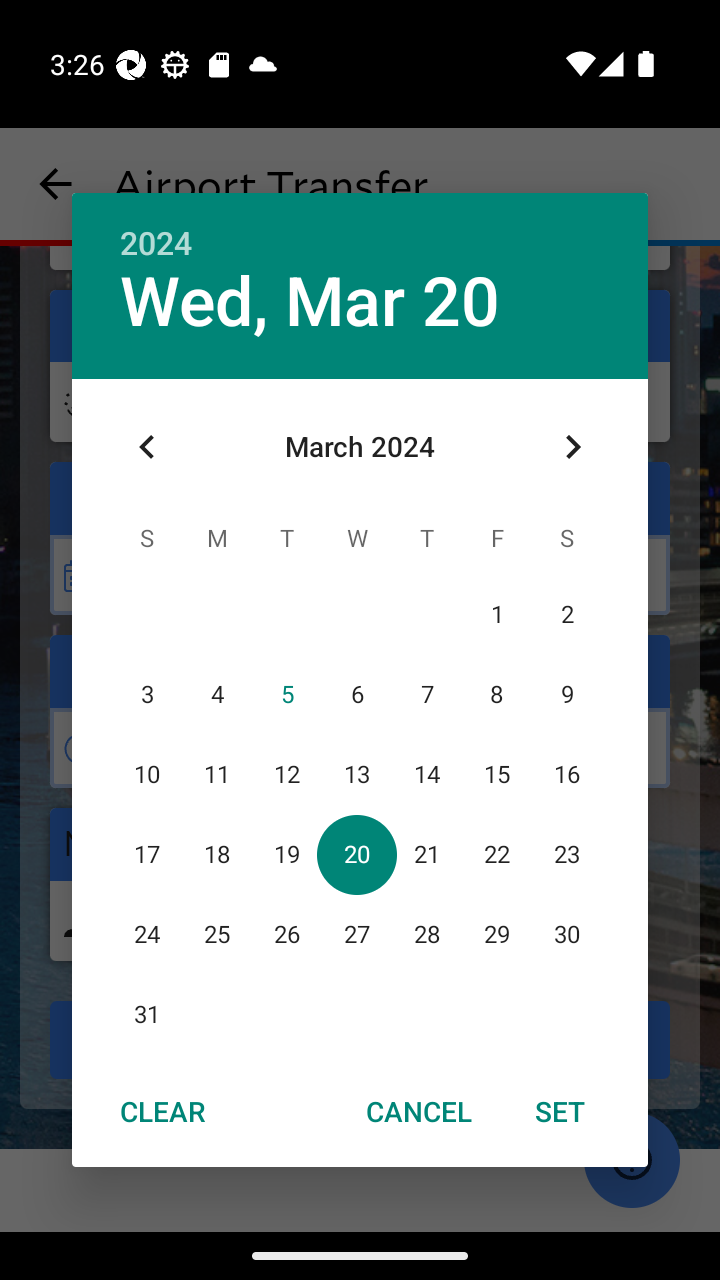 This screenshot has width=720, height=1280. What do you see at coordinates (216, 934) in the screenshot?
I see `25 25 March 2024` at bounding box center [216, 934].